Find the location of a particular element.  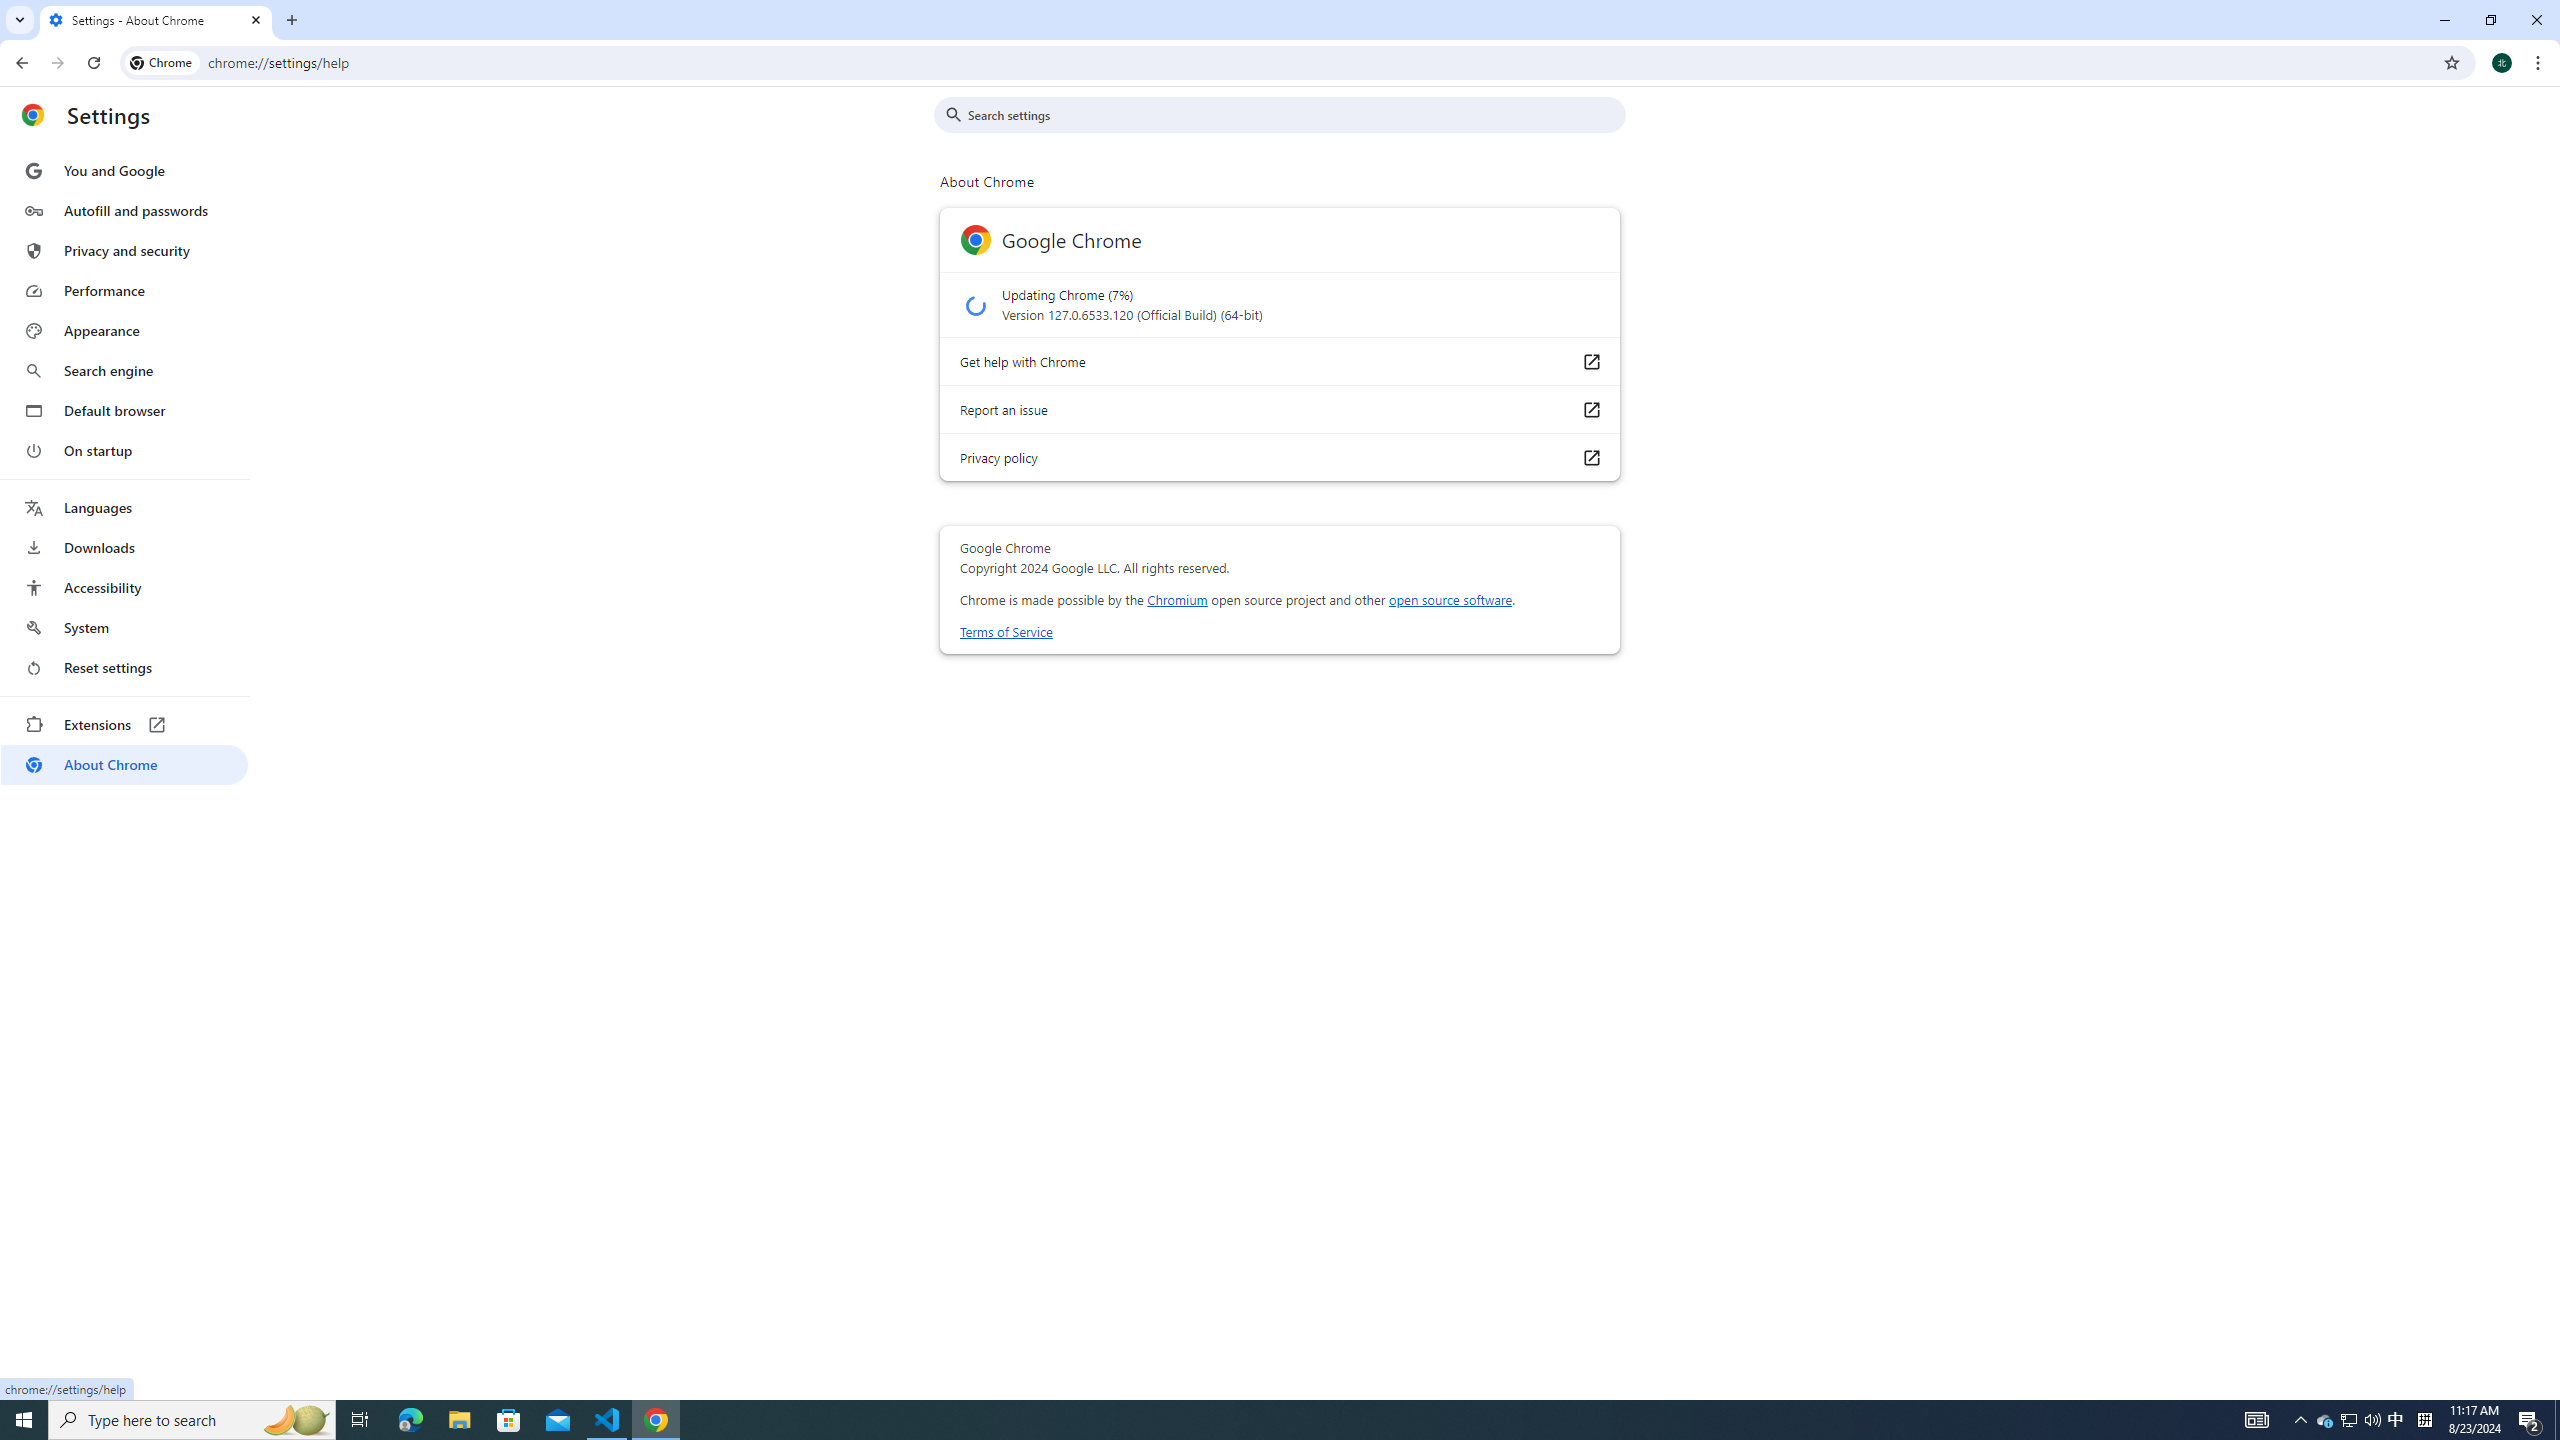

Accessibility is located at coordinates (124, 587).